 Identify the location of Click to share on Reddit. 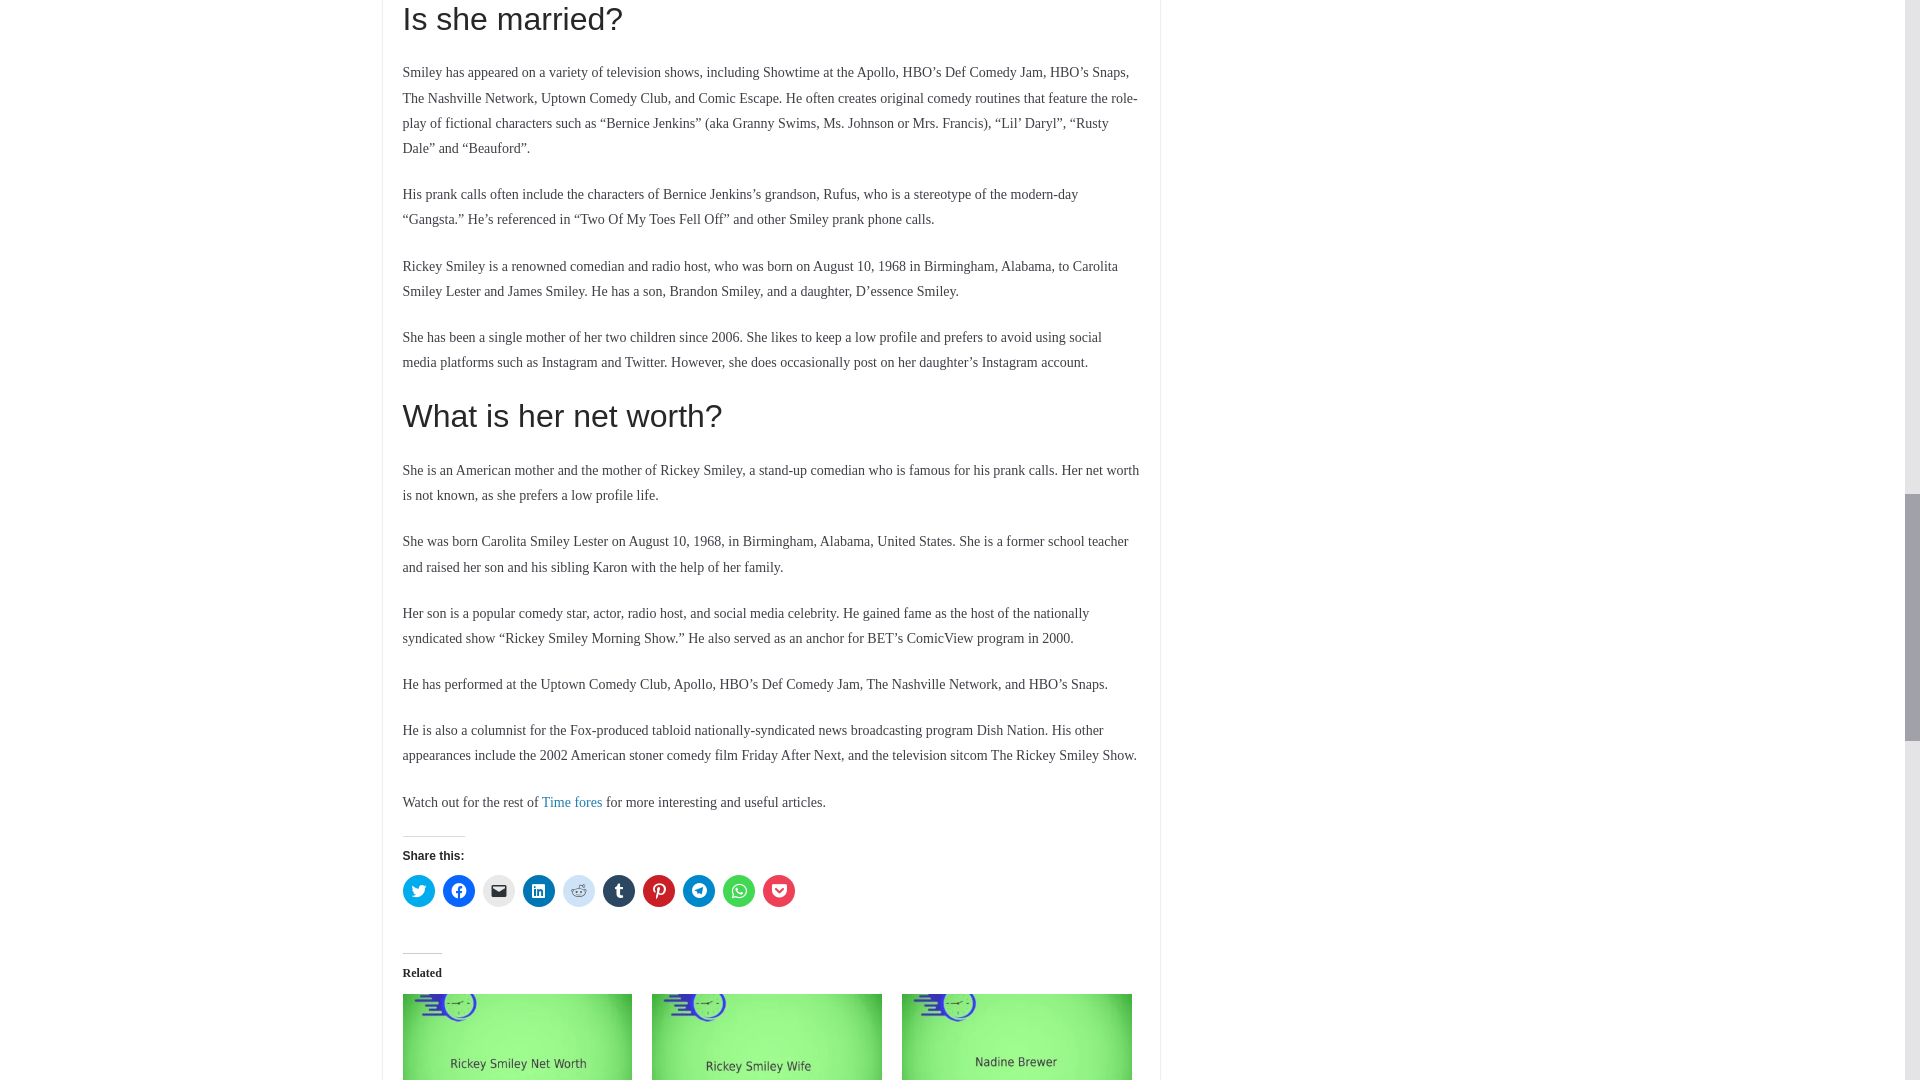
(578, 890).